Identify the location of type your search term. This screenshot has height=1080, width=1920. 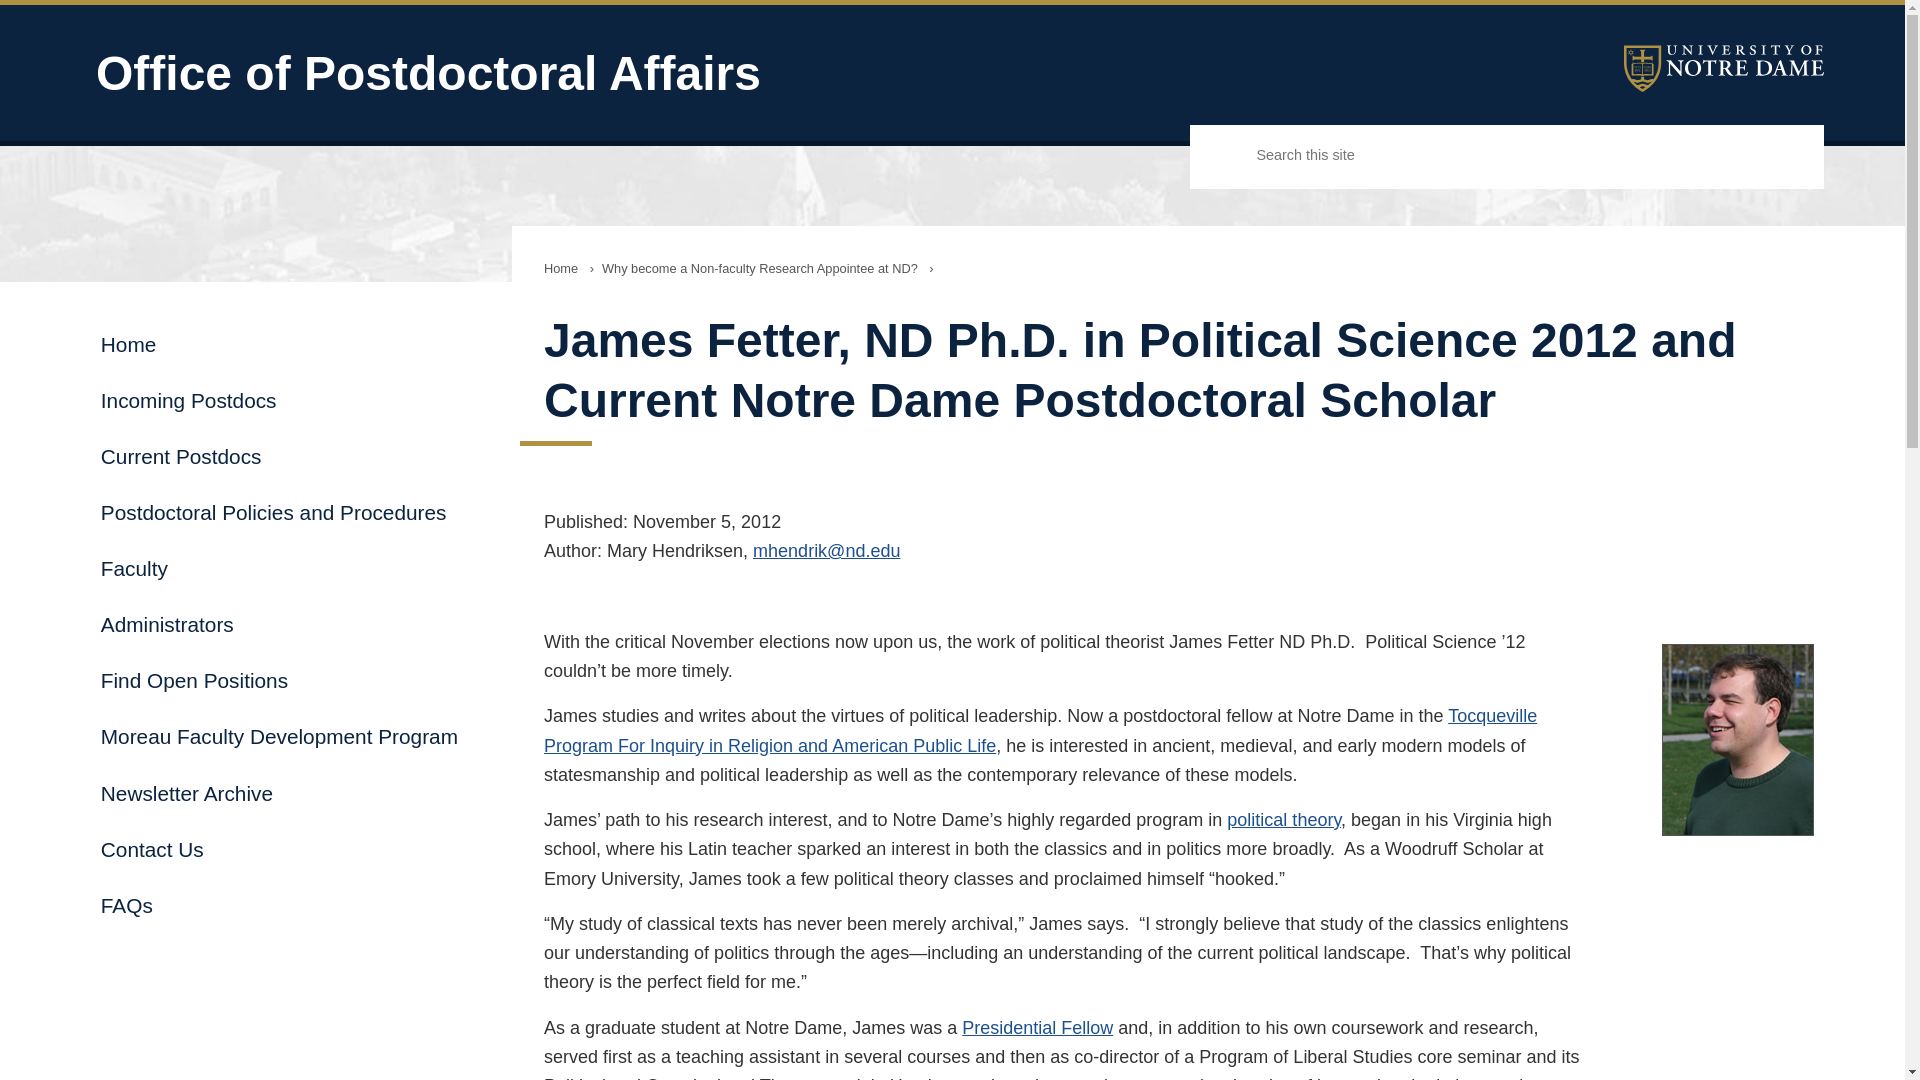
(1536, 155).